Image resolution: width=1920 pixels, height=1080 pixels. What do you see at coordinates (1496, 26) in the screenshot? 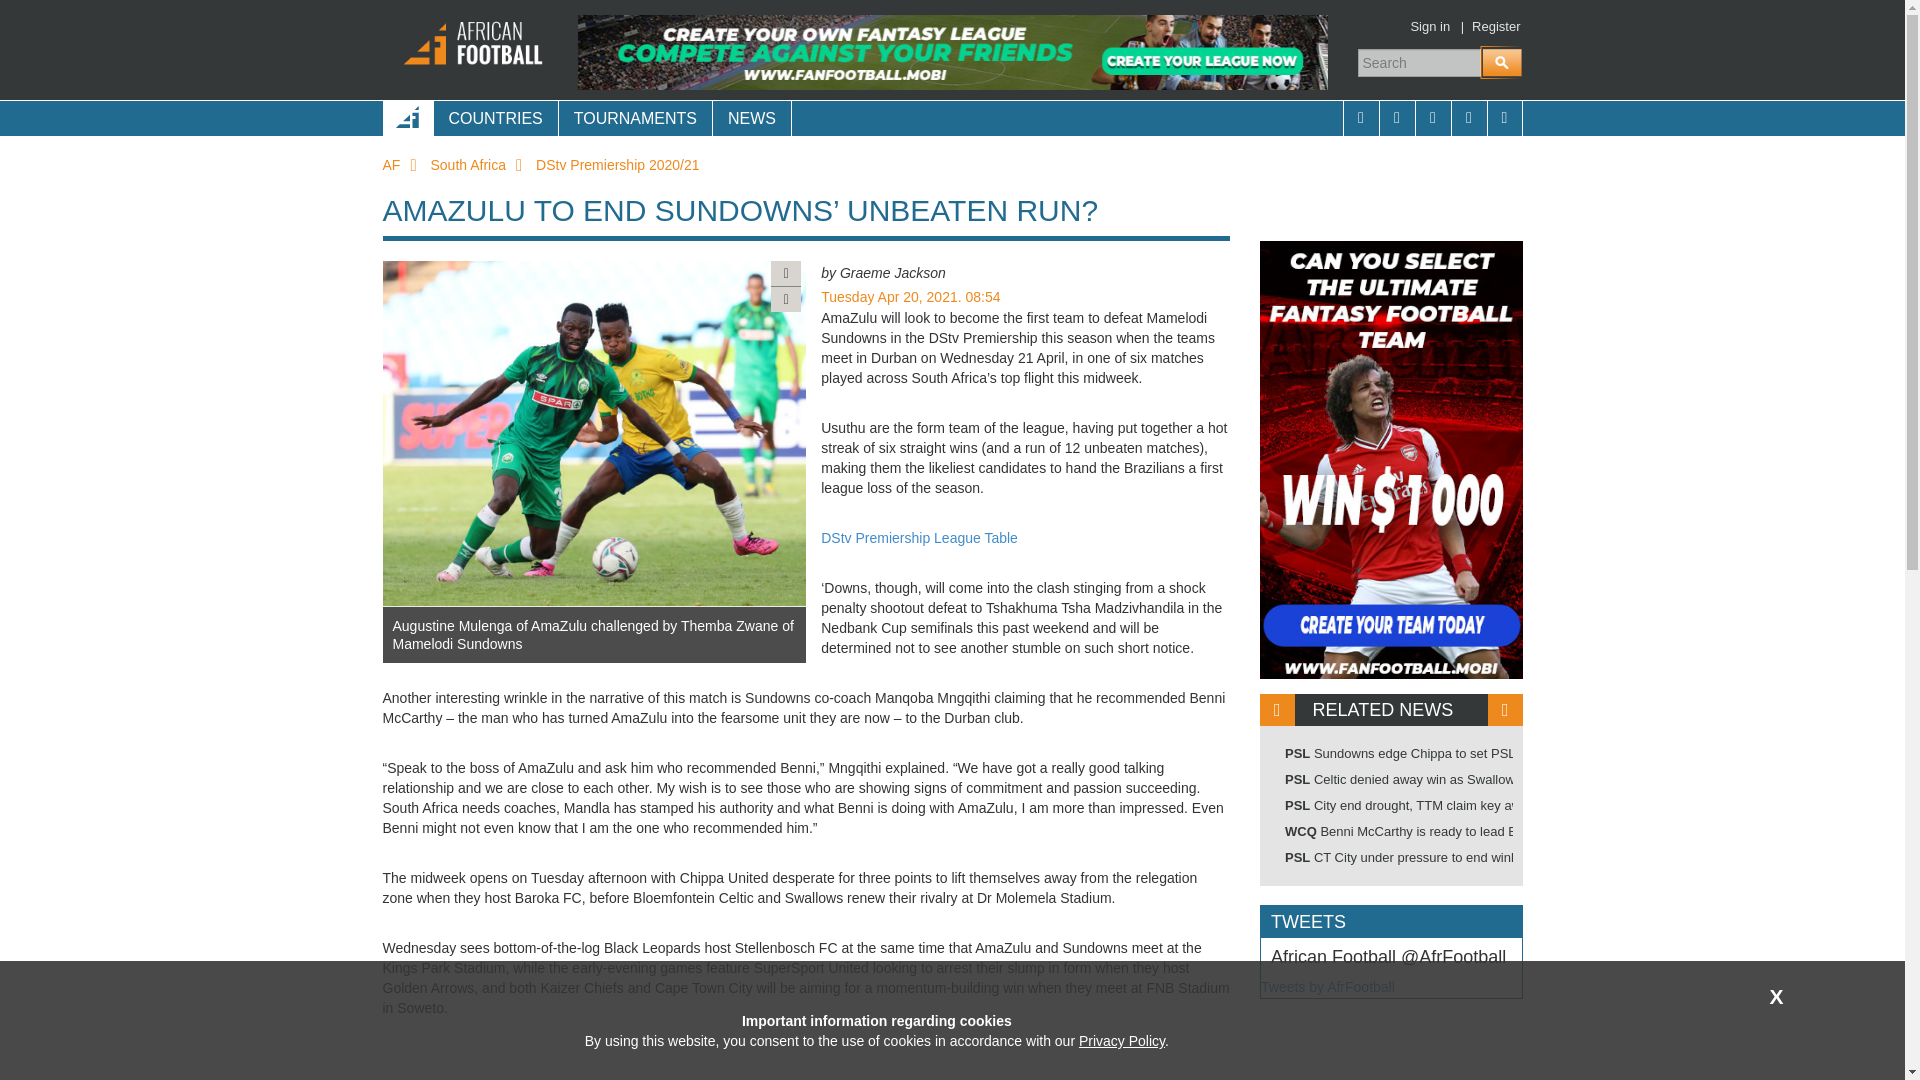
I see `Register` at bounding box center [1496, 26].